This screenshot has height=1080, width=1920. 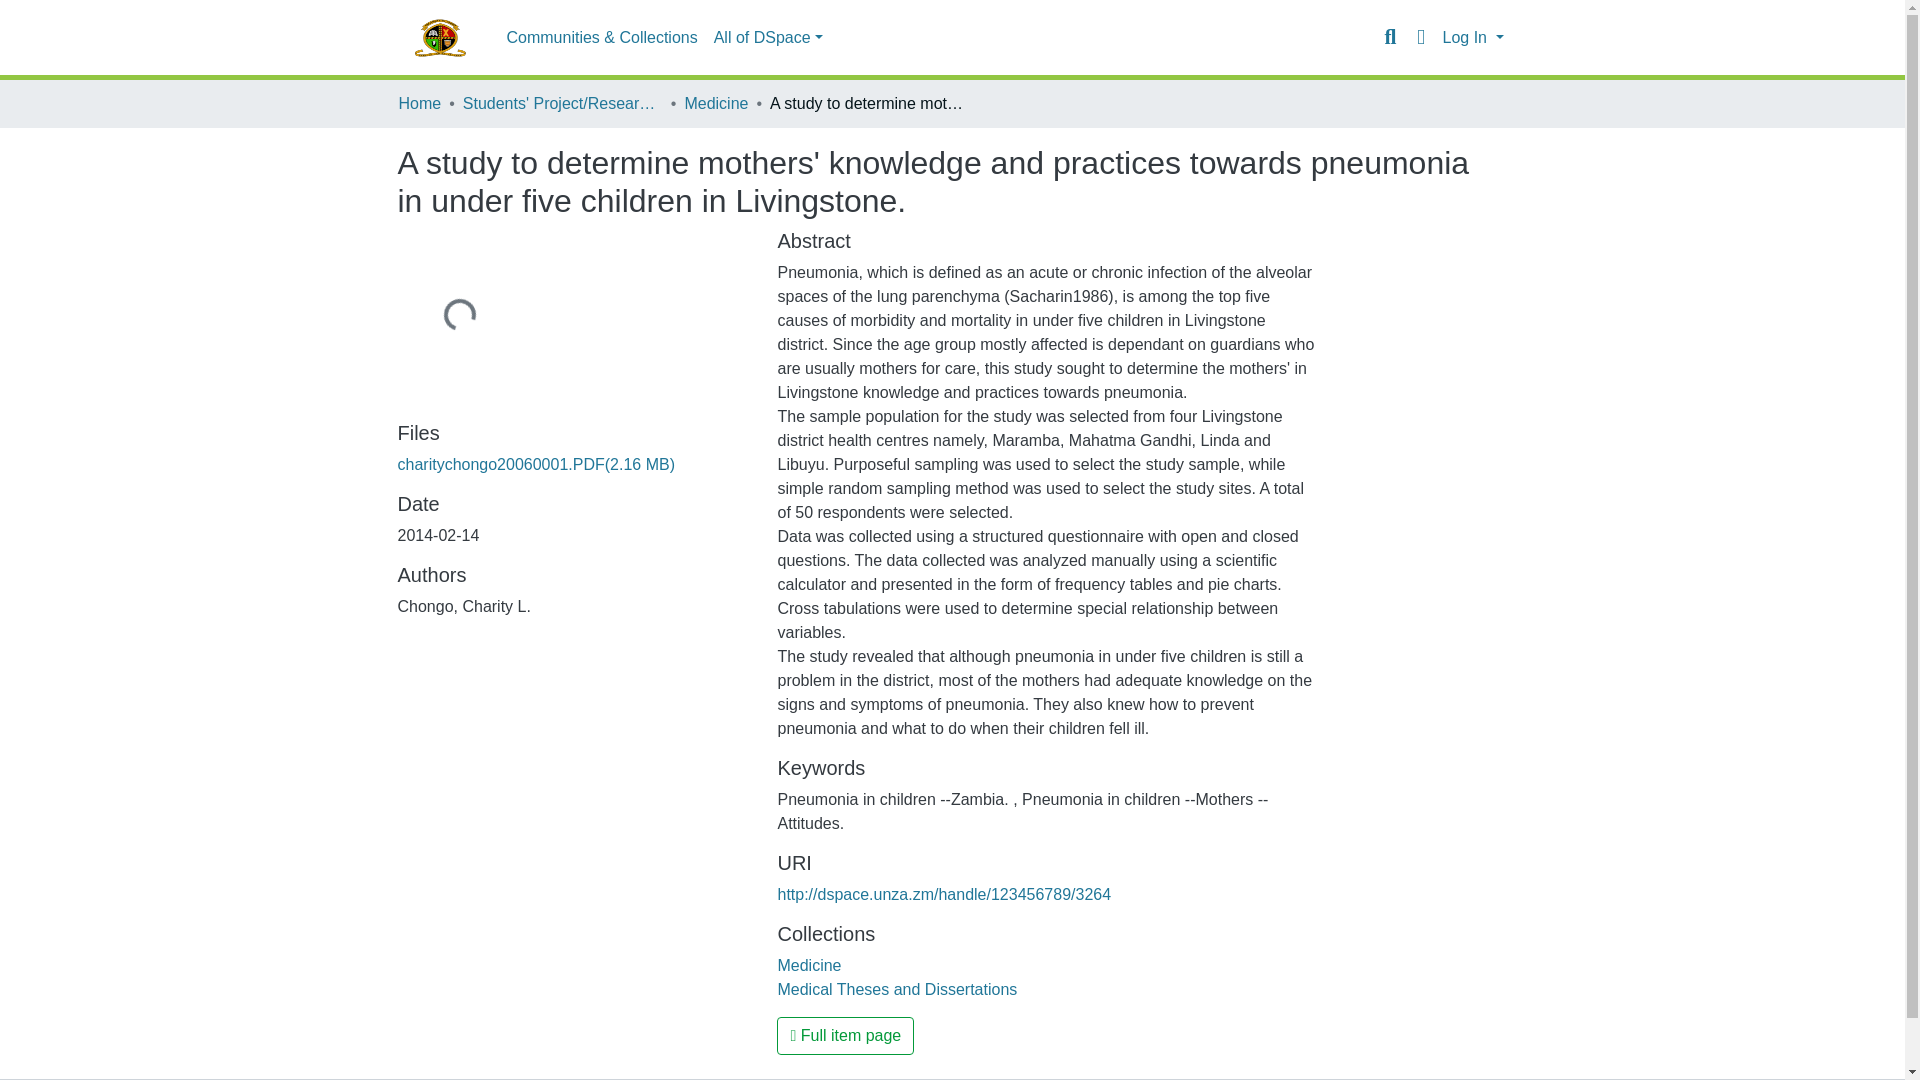 I want to click on Medicine, so click(x=716, y=103).